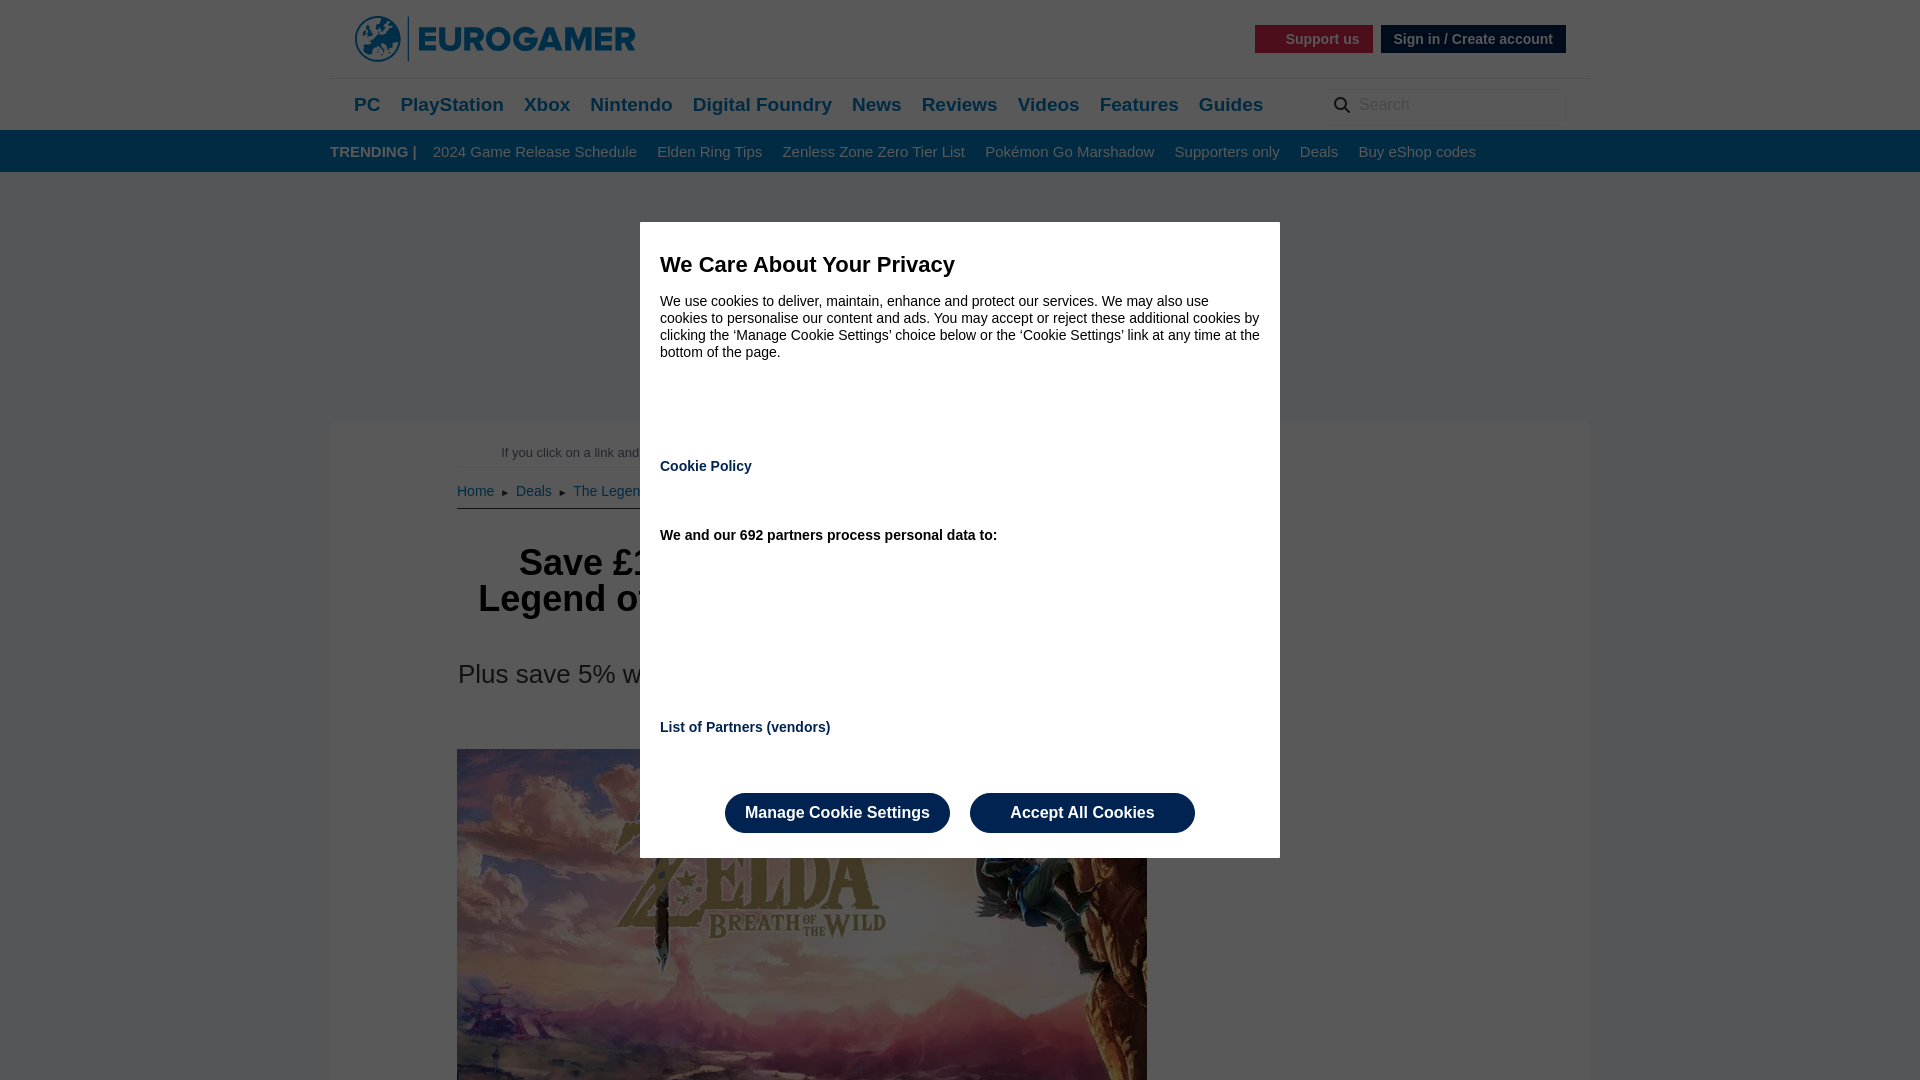  Describe the element at coordinates (1030, 452) in the screenshot. I see `Read our editorial policy` at that location.